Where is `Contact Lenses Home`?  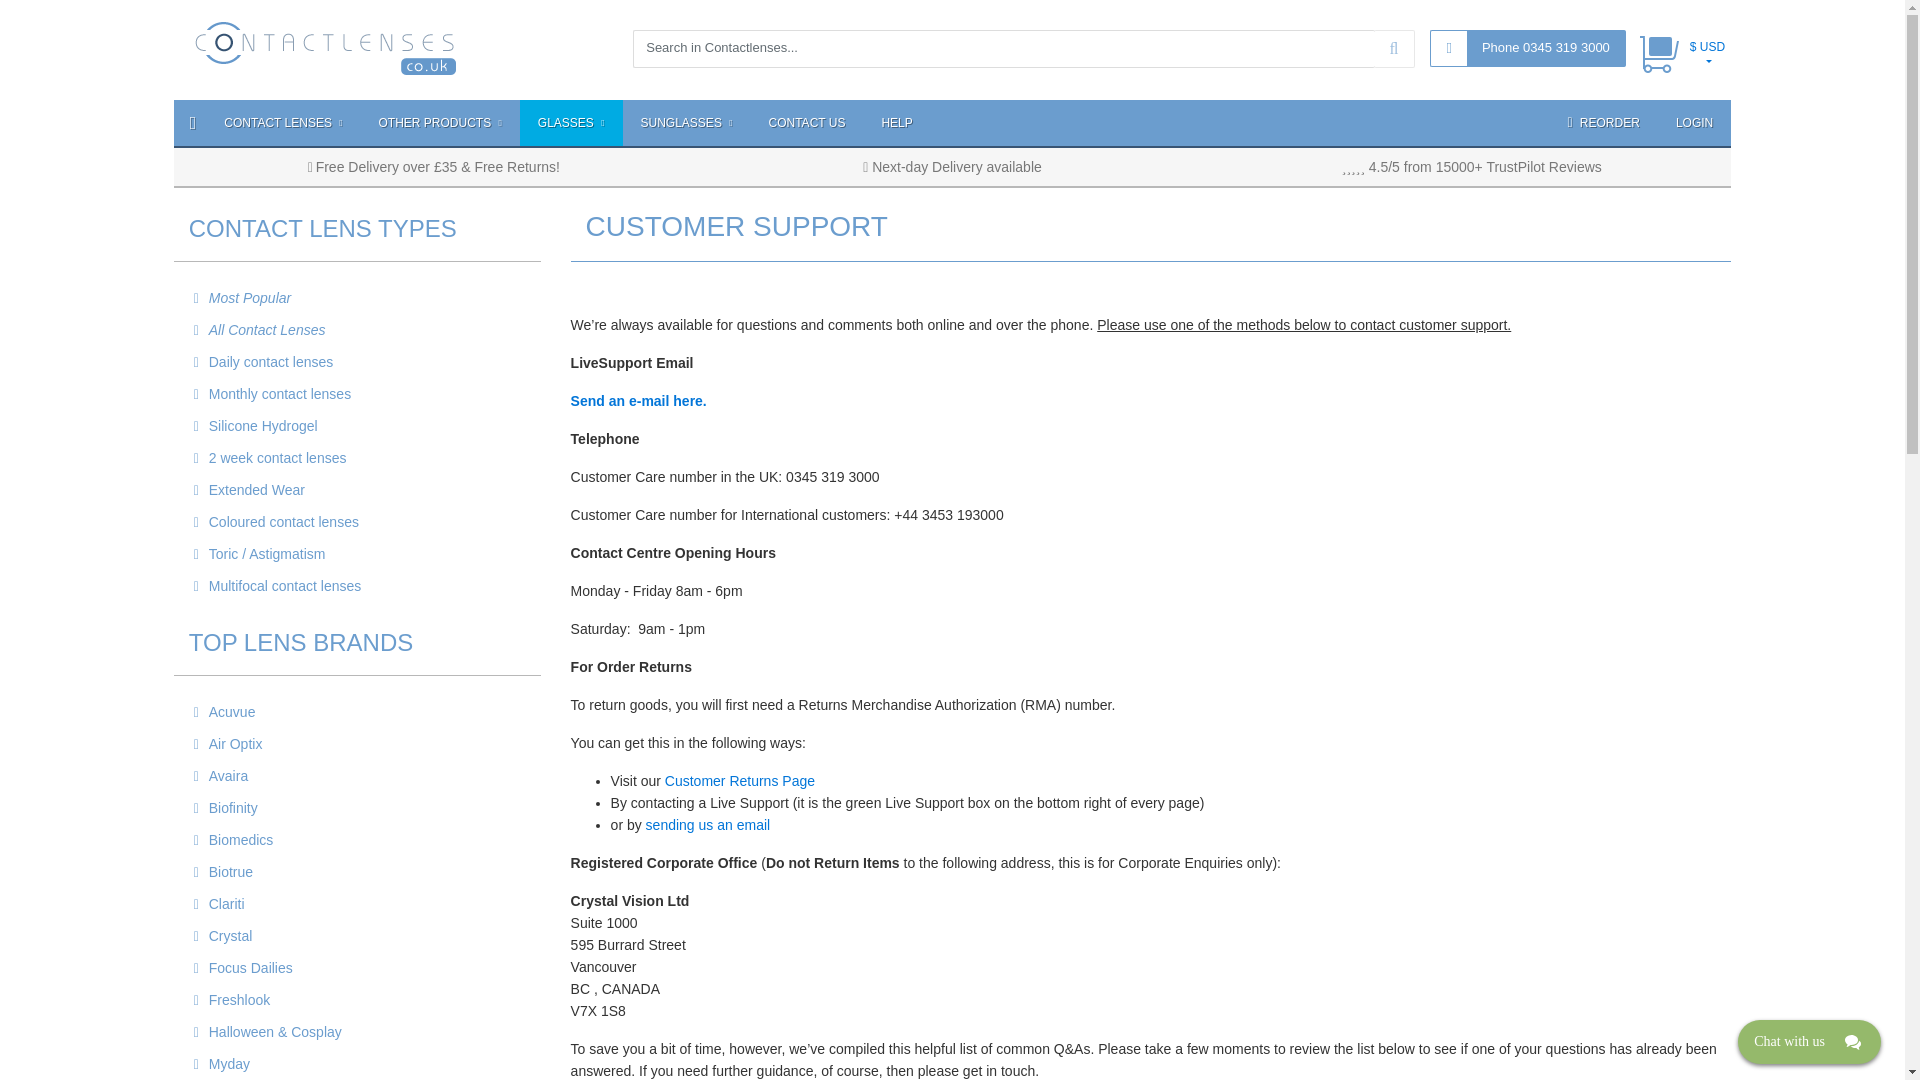 Contact Lenses Home is located at coordinates (326, 48).